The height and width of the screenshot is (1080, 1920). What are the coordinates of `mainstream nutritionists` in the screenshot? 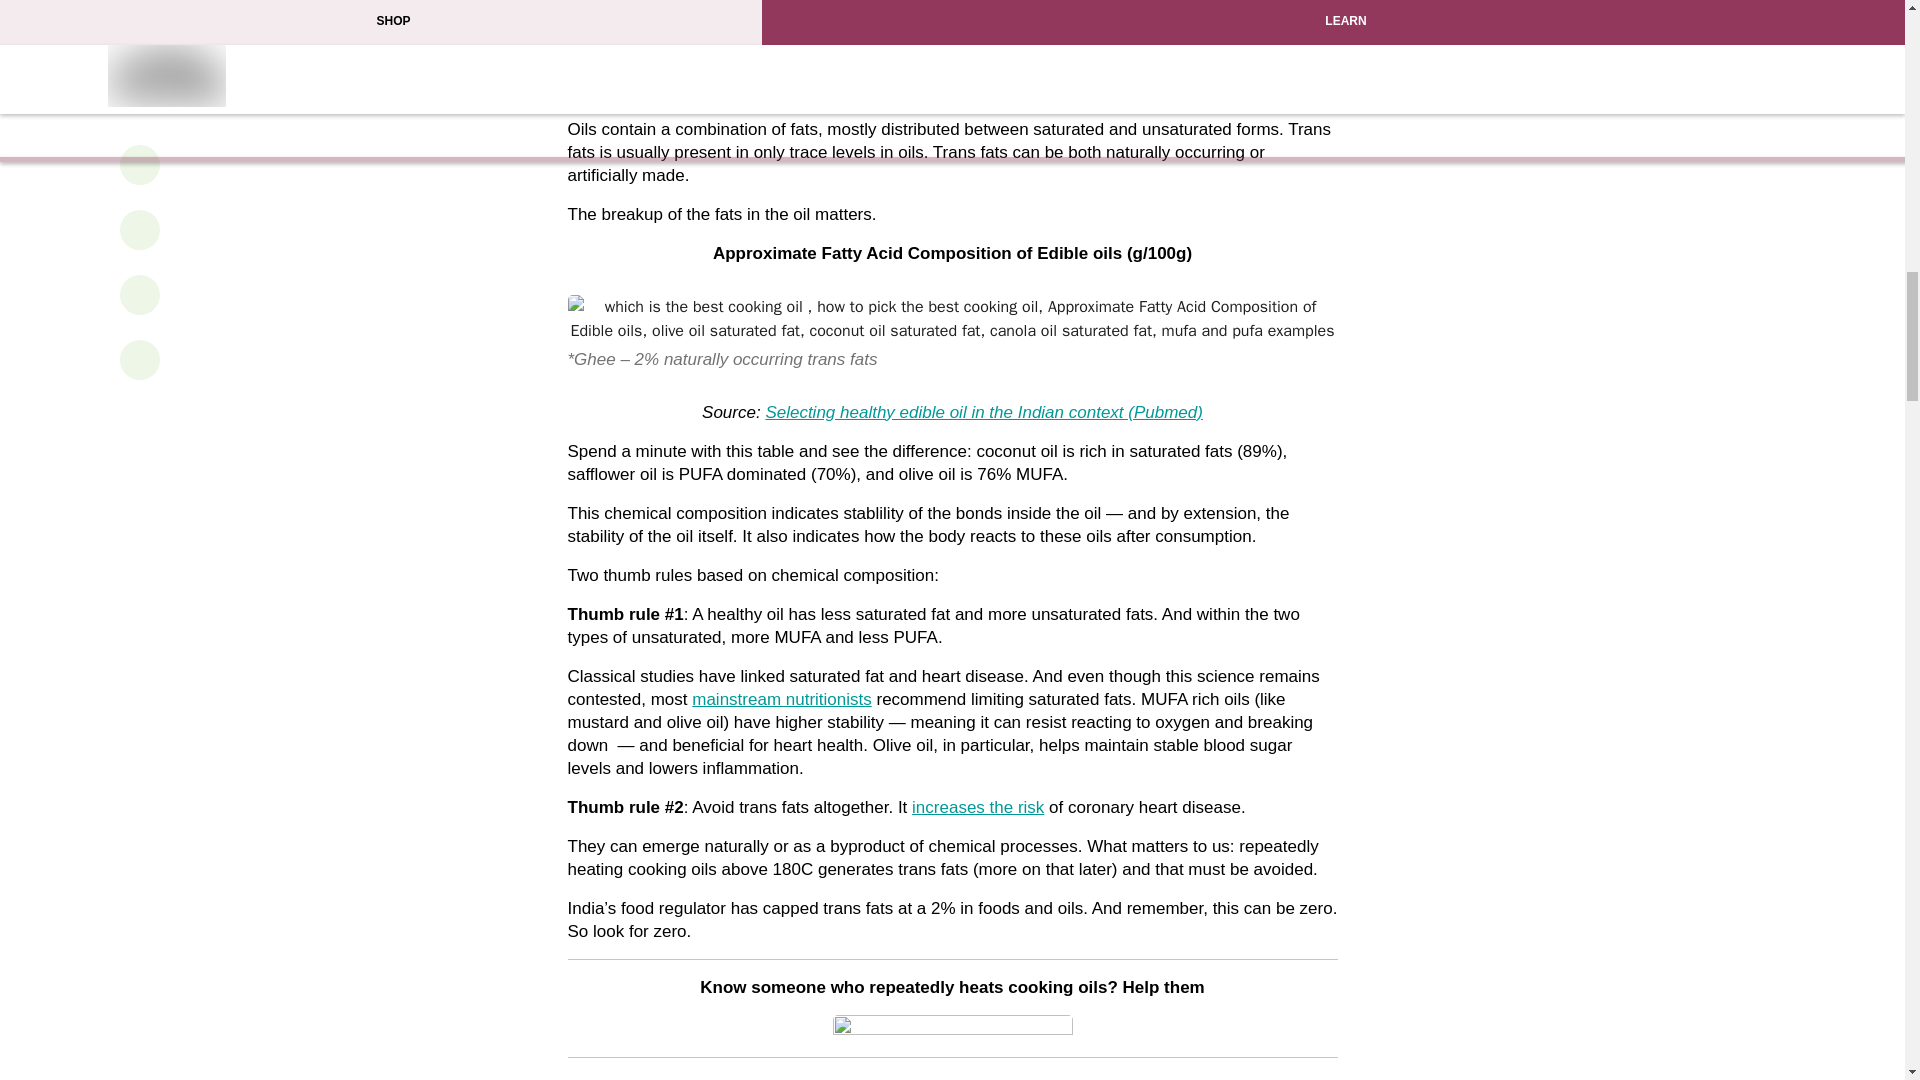 It's located at (781, 699).